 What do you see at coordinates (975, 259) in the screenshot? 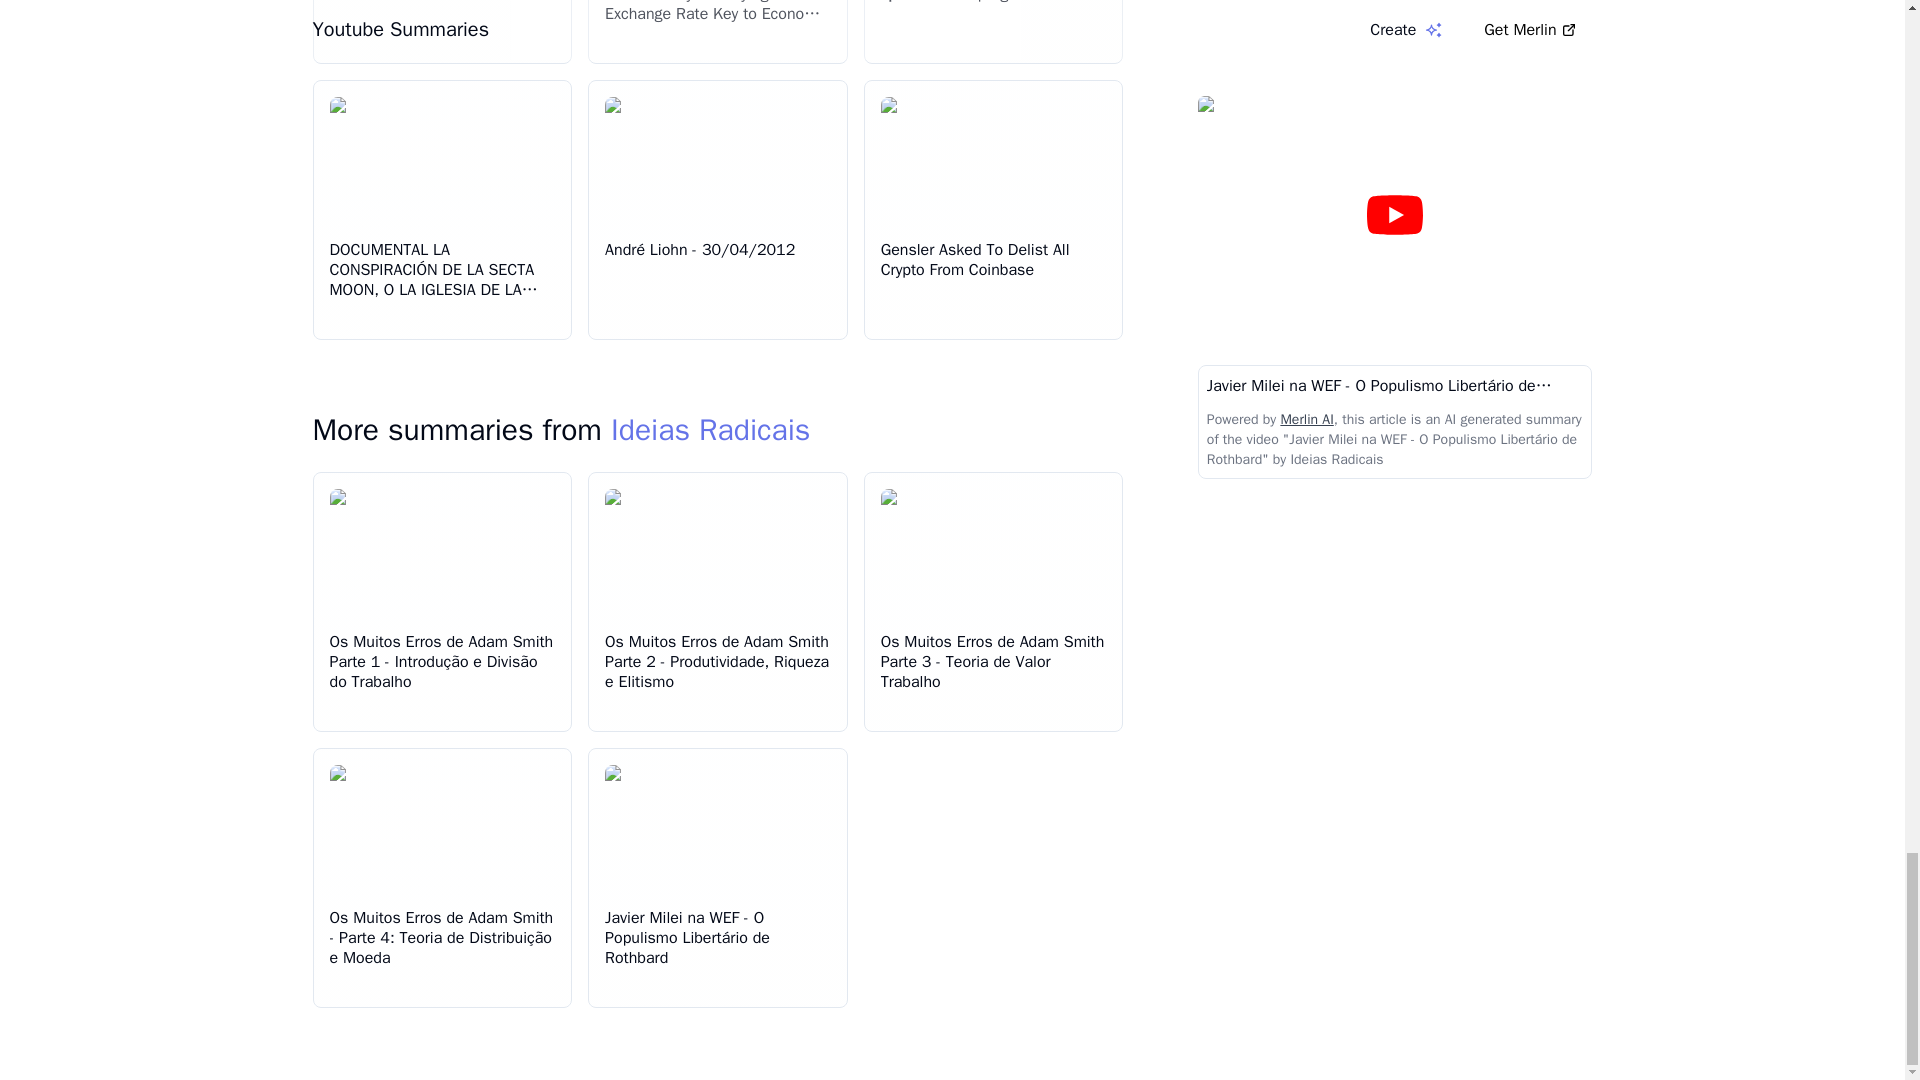
I see `Gensler Asked To Delist All Crypto From Coinbase` at bounding box center [975, 259].